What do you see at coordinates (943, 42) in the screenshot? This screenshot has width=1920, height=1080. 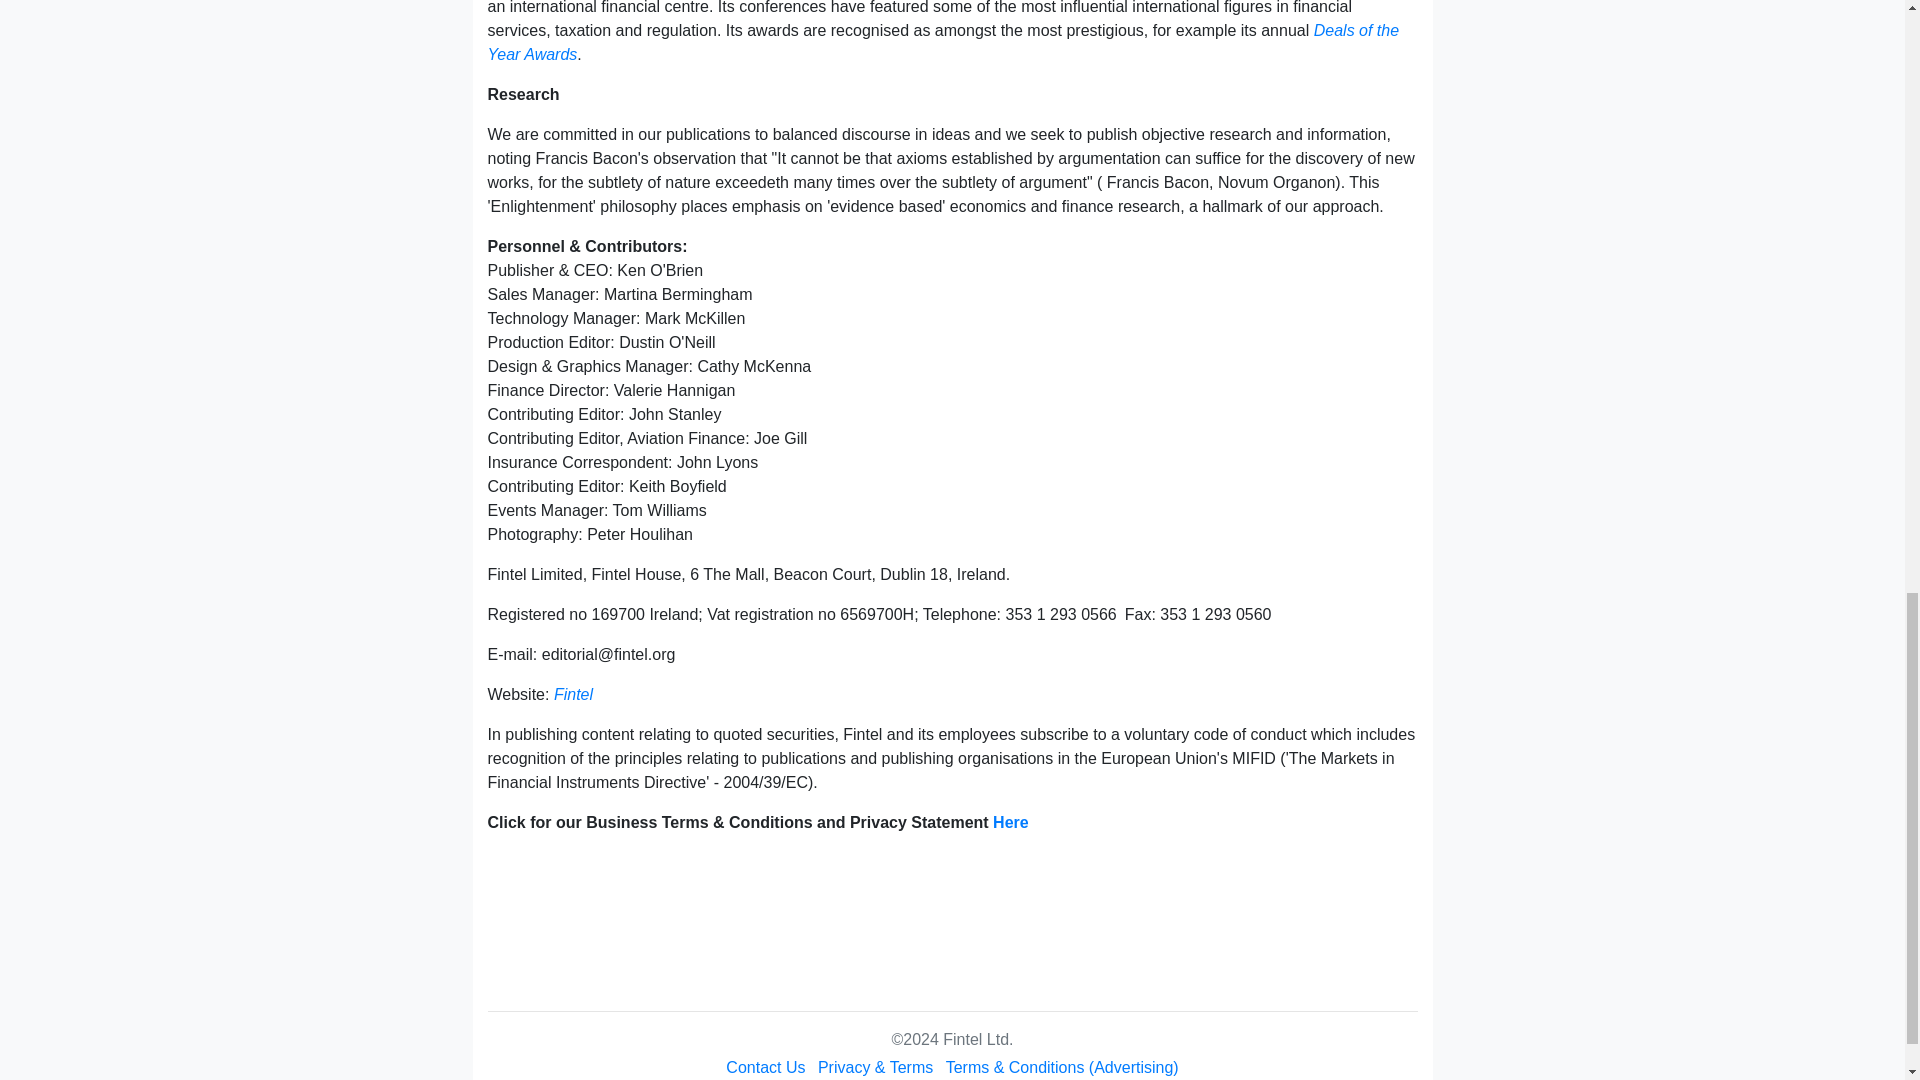 I see `Deals of the Year Awards` at bounding box center [943, 42].